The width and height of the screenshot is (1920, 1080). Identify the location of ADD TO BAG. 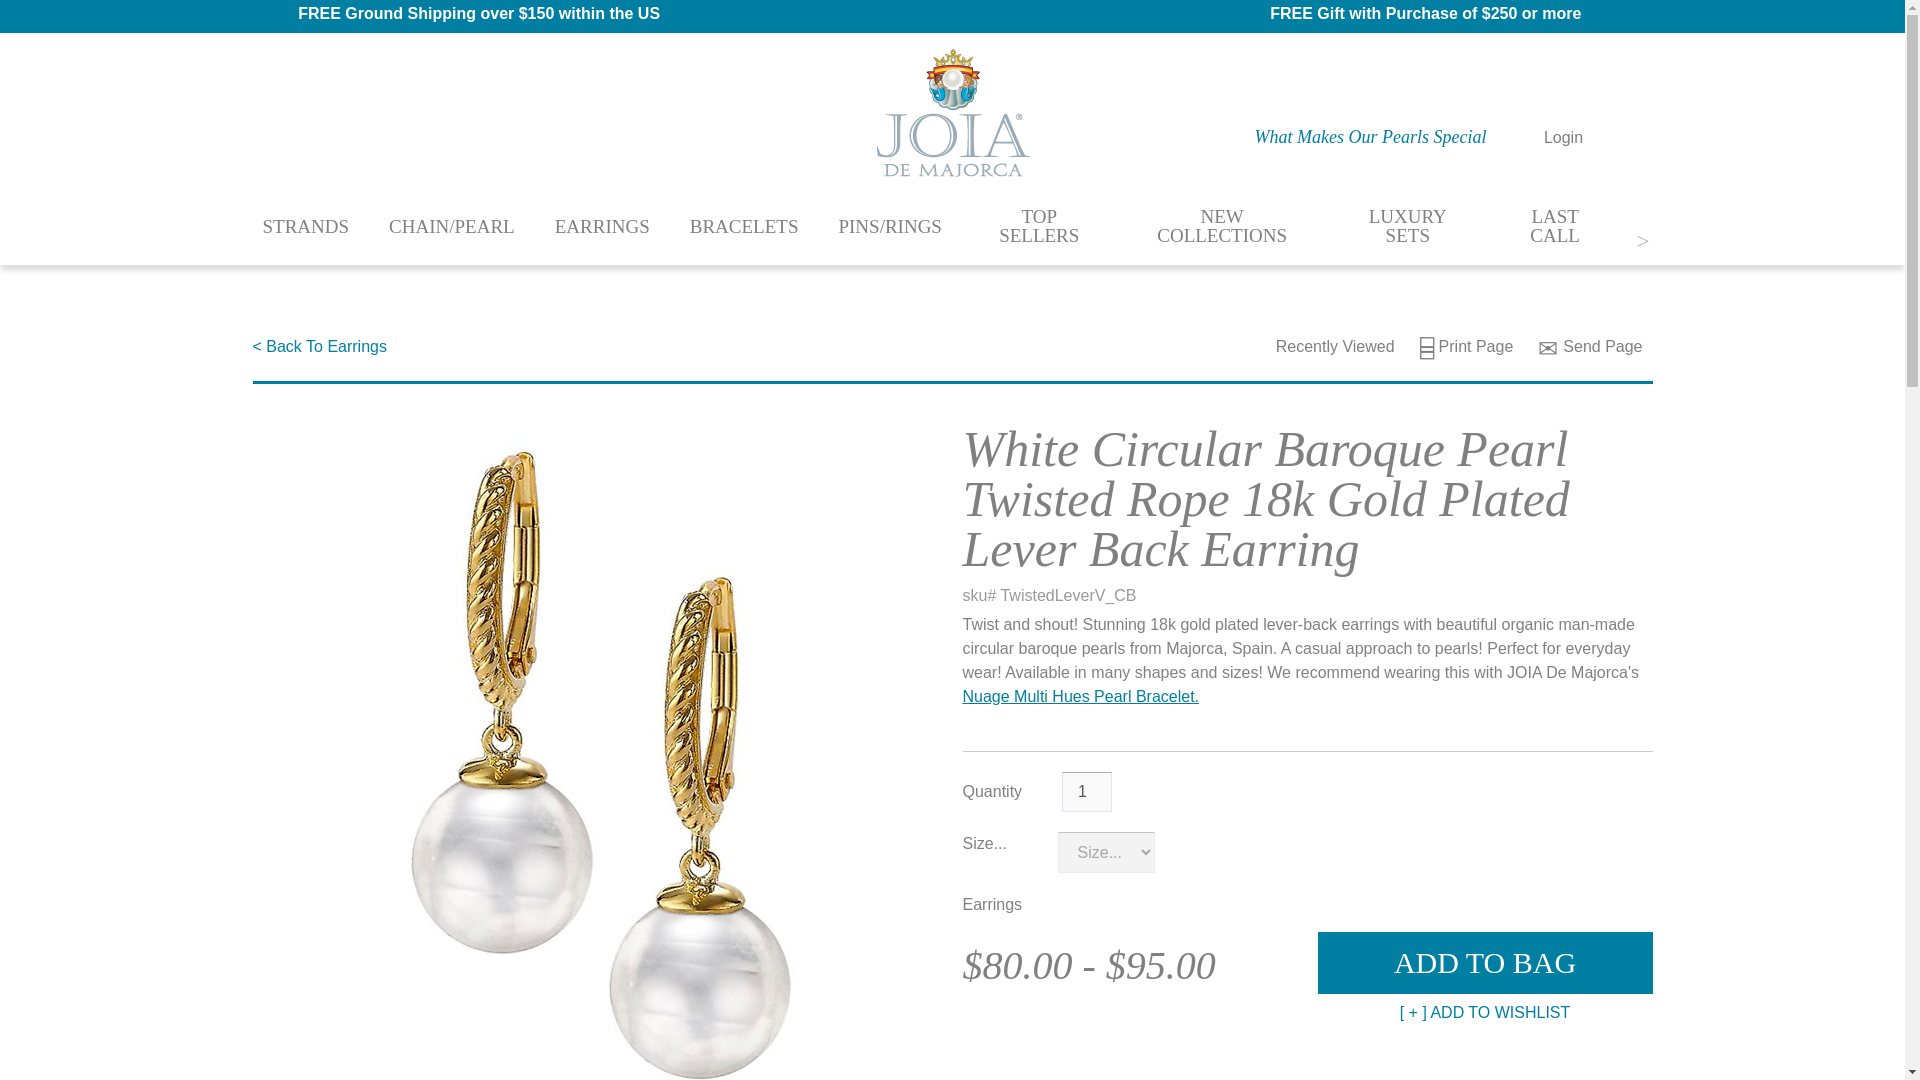
(1484, 963).